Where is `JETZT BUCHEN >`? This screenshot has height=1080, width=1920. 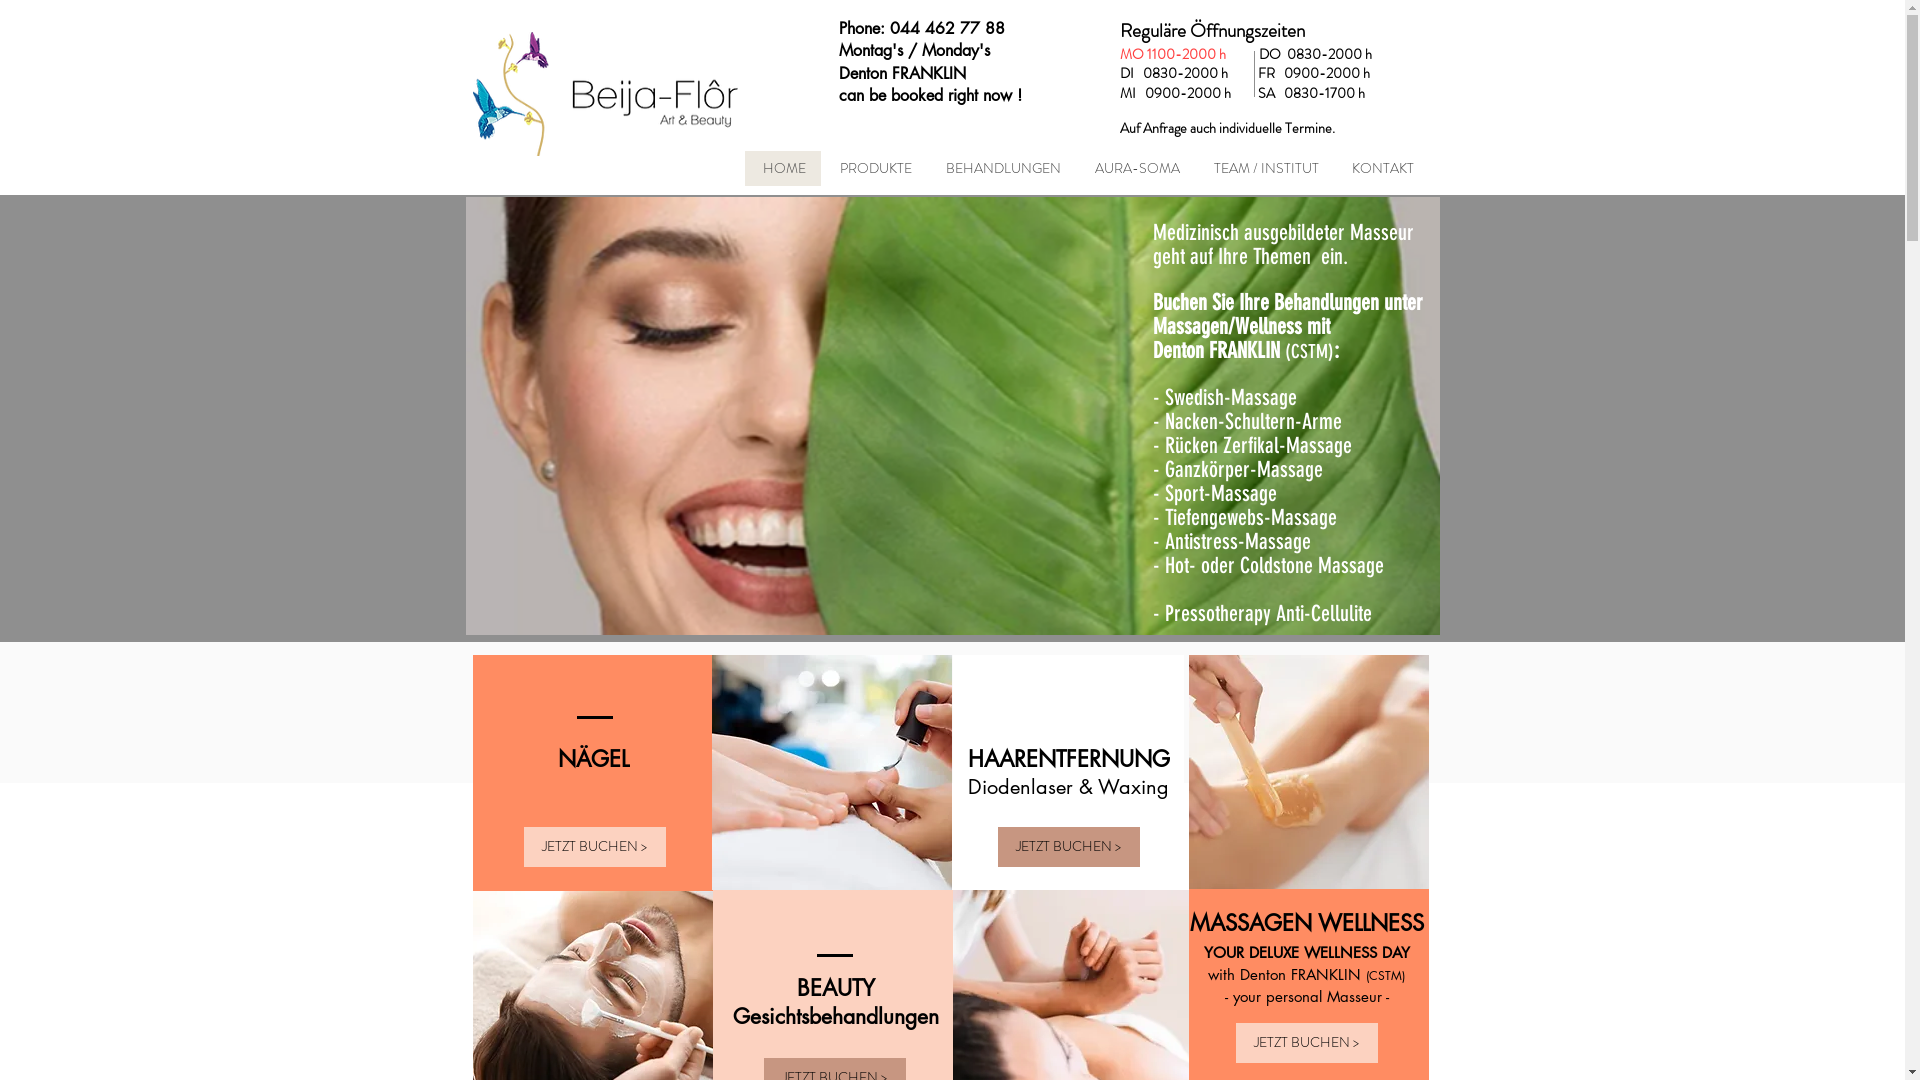 JETZT BUCHEN > is located at coordinates (1307, 1043).